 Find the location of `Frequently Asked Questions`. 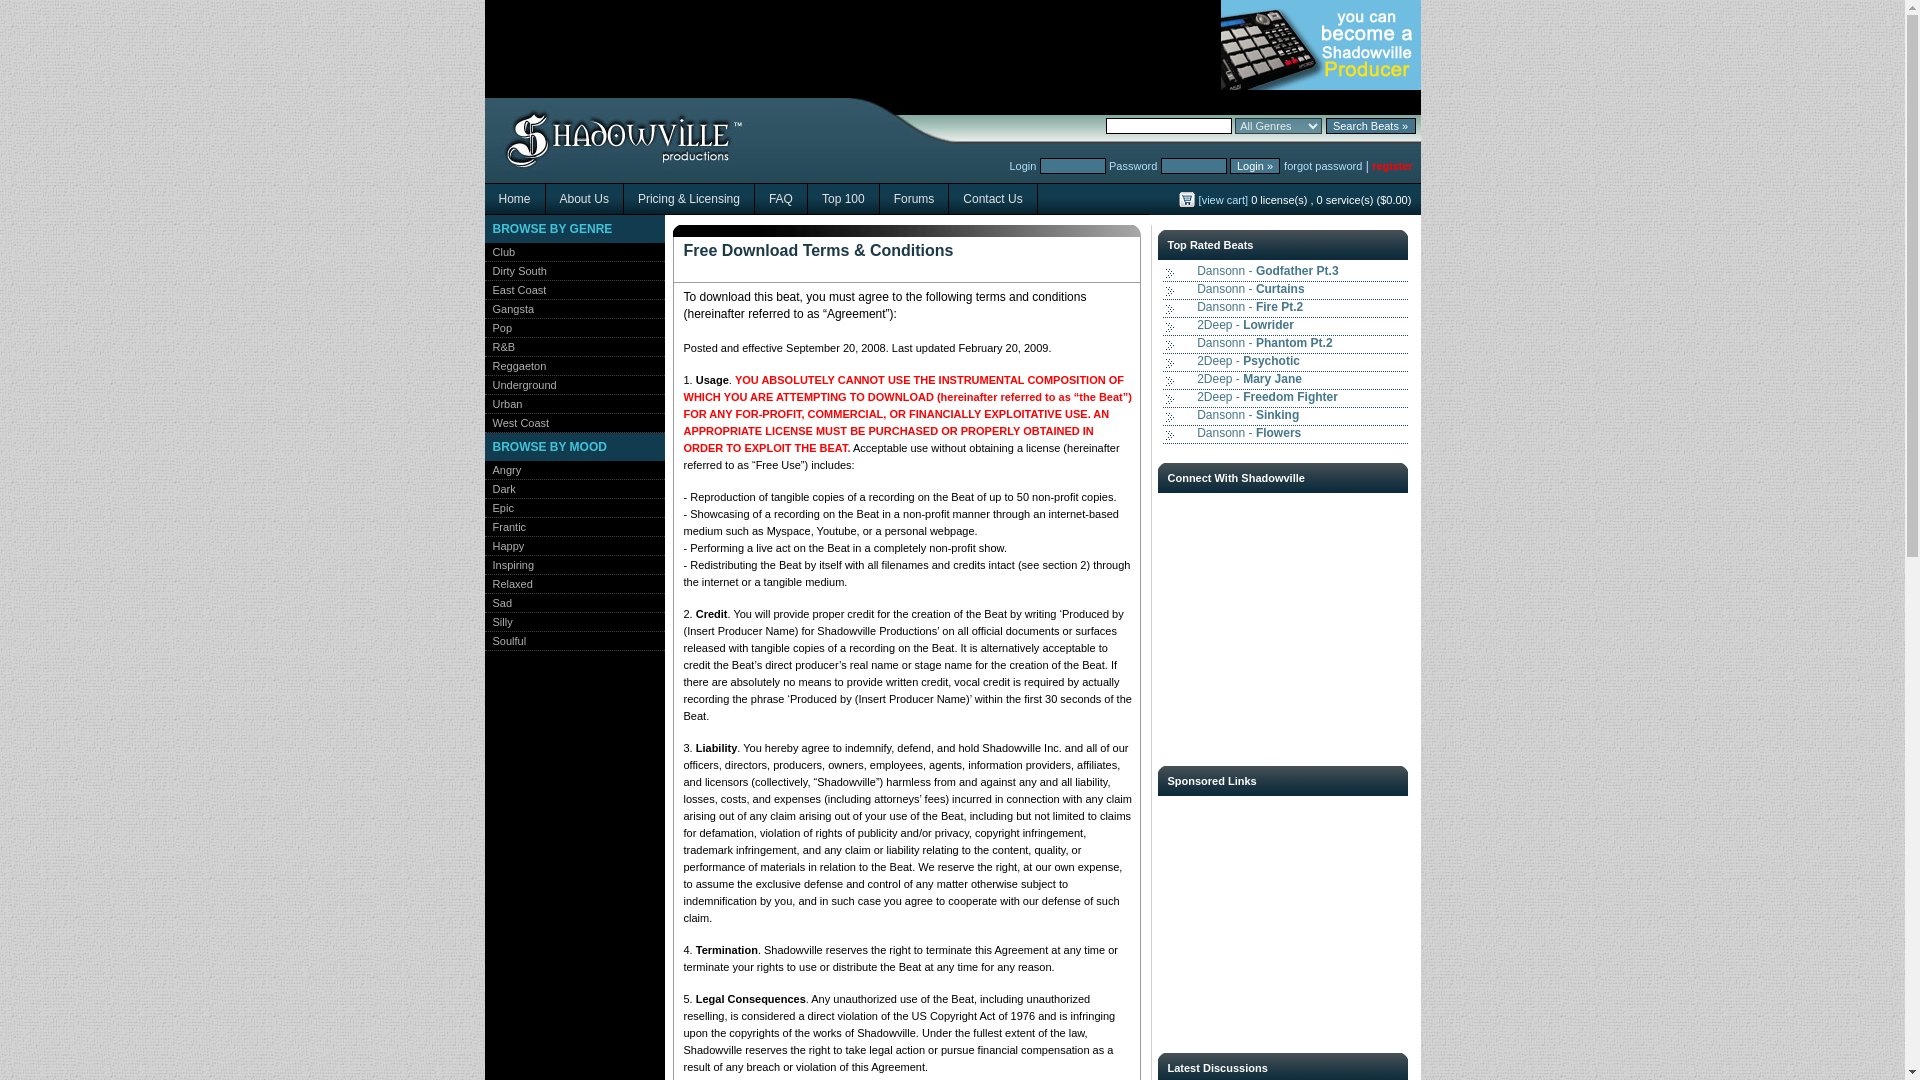

Frequently Asked Questions is located at coordinates (781, 198).